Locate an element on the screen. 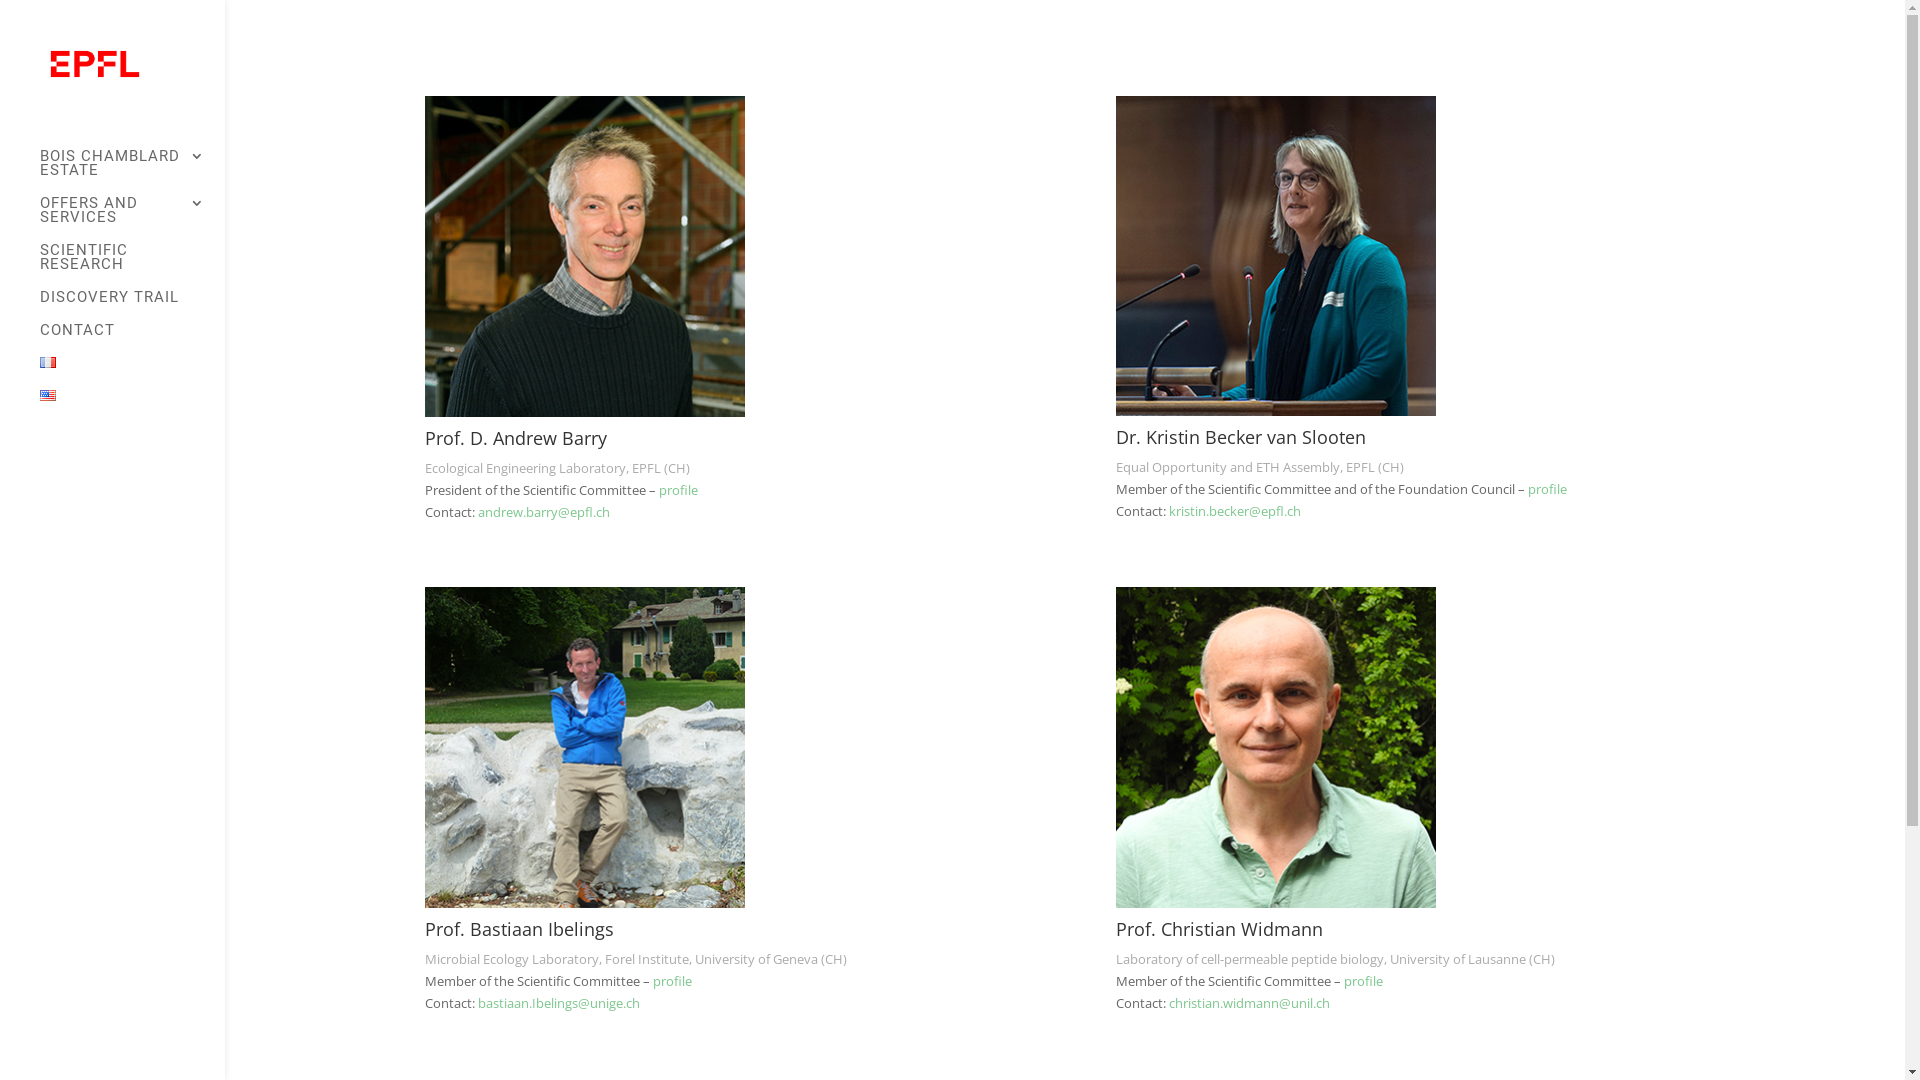 The image size is (1920, 1080). BOIS CHAMBLARD ESTATE is located at coordinates (132, 172).